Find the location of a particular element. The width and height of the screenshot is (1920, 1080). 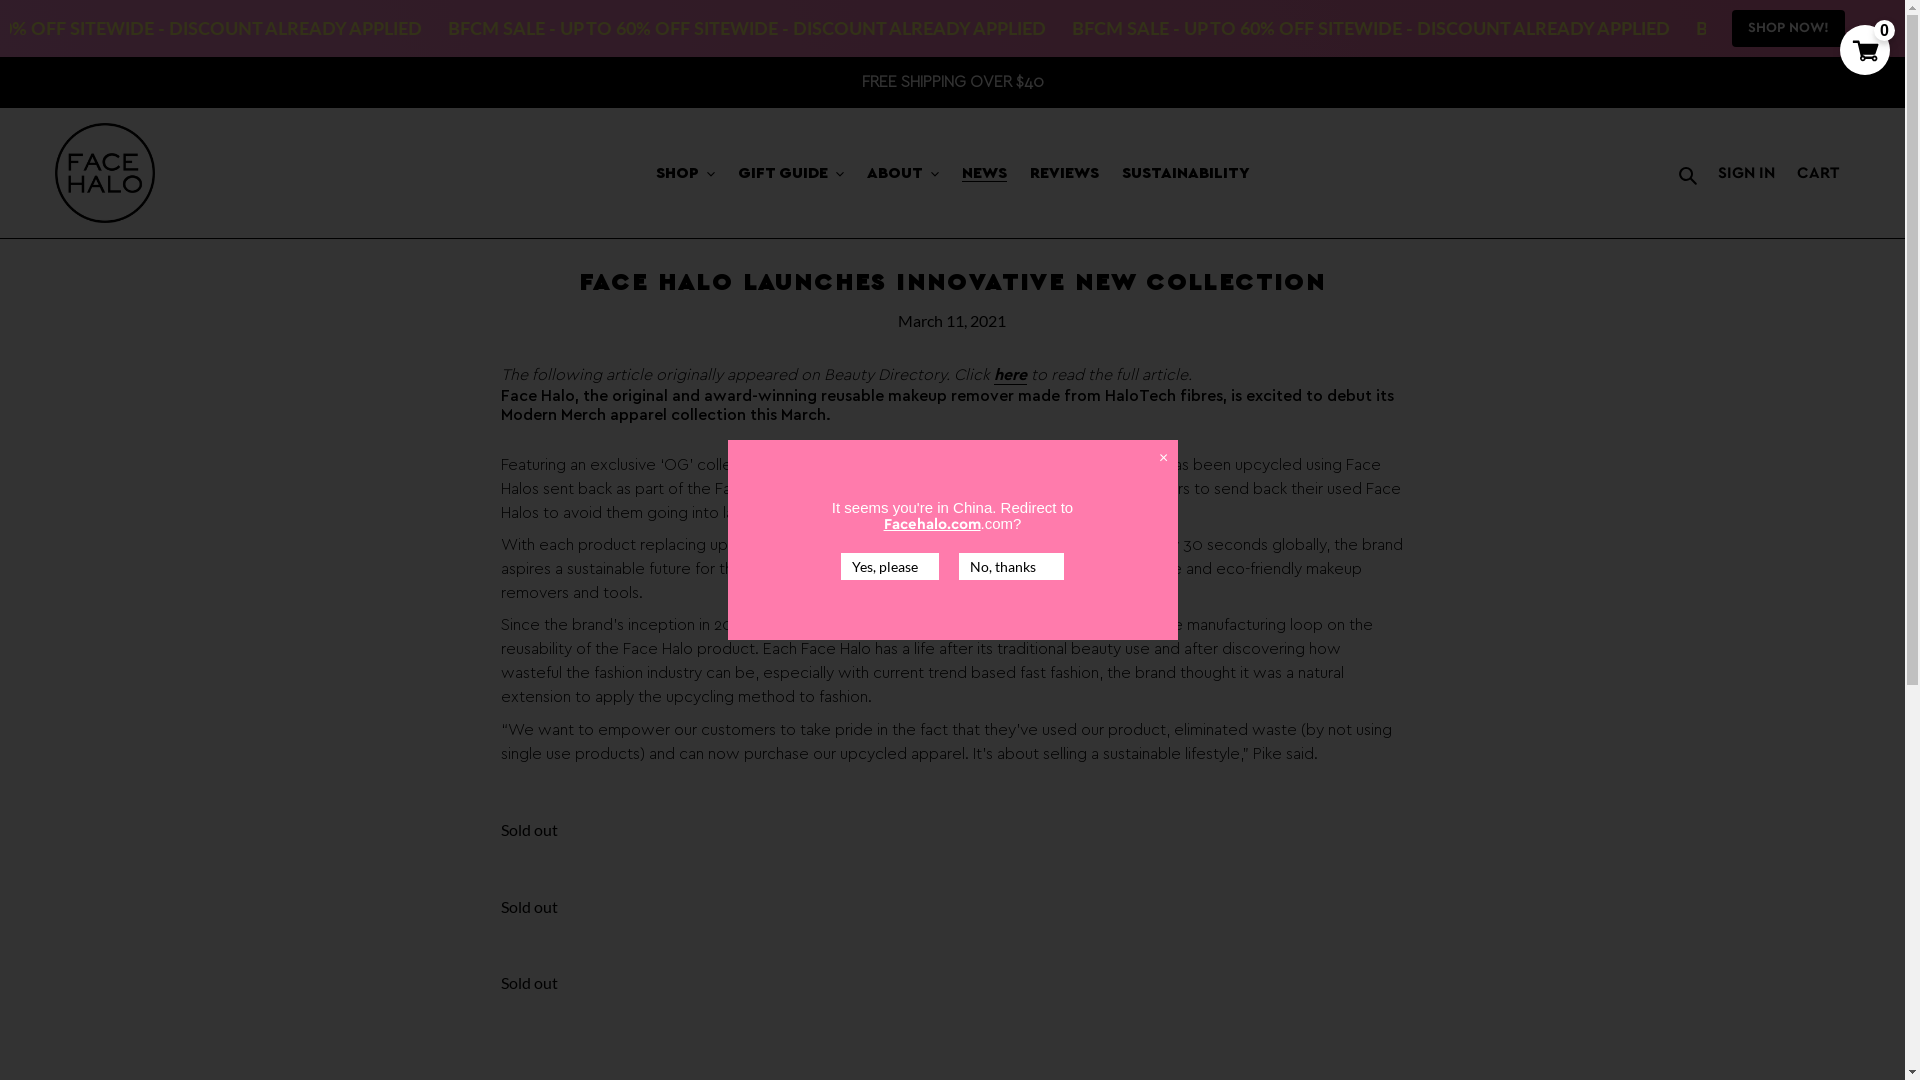

Search is located at coordinates (1690, 173).